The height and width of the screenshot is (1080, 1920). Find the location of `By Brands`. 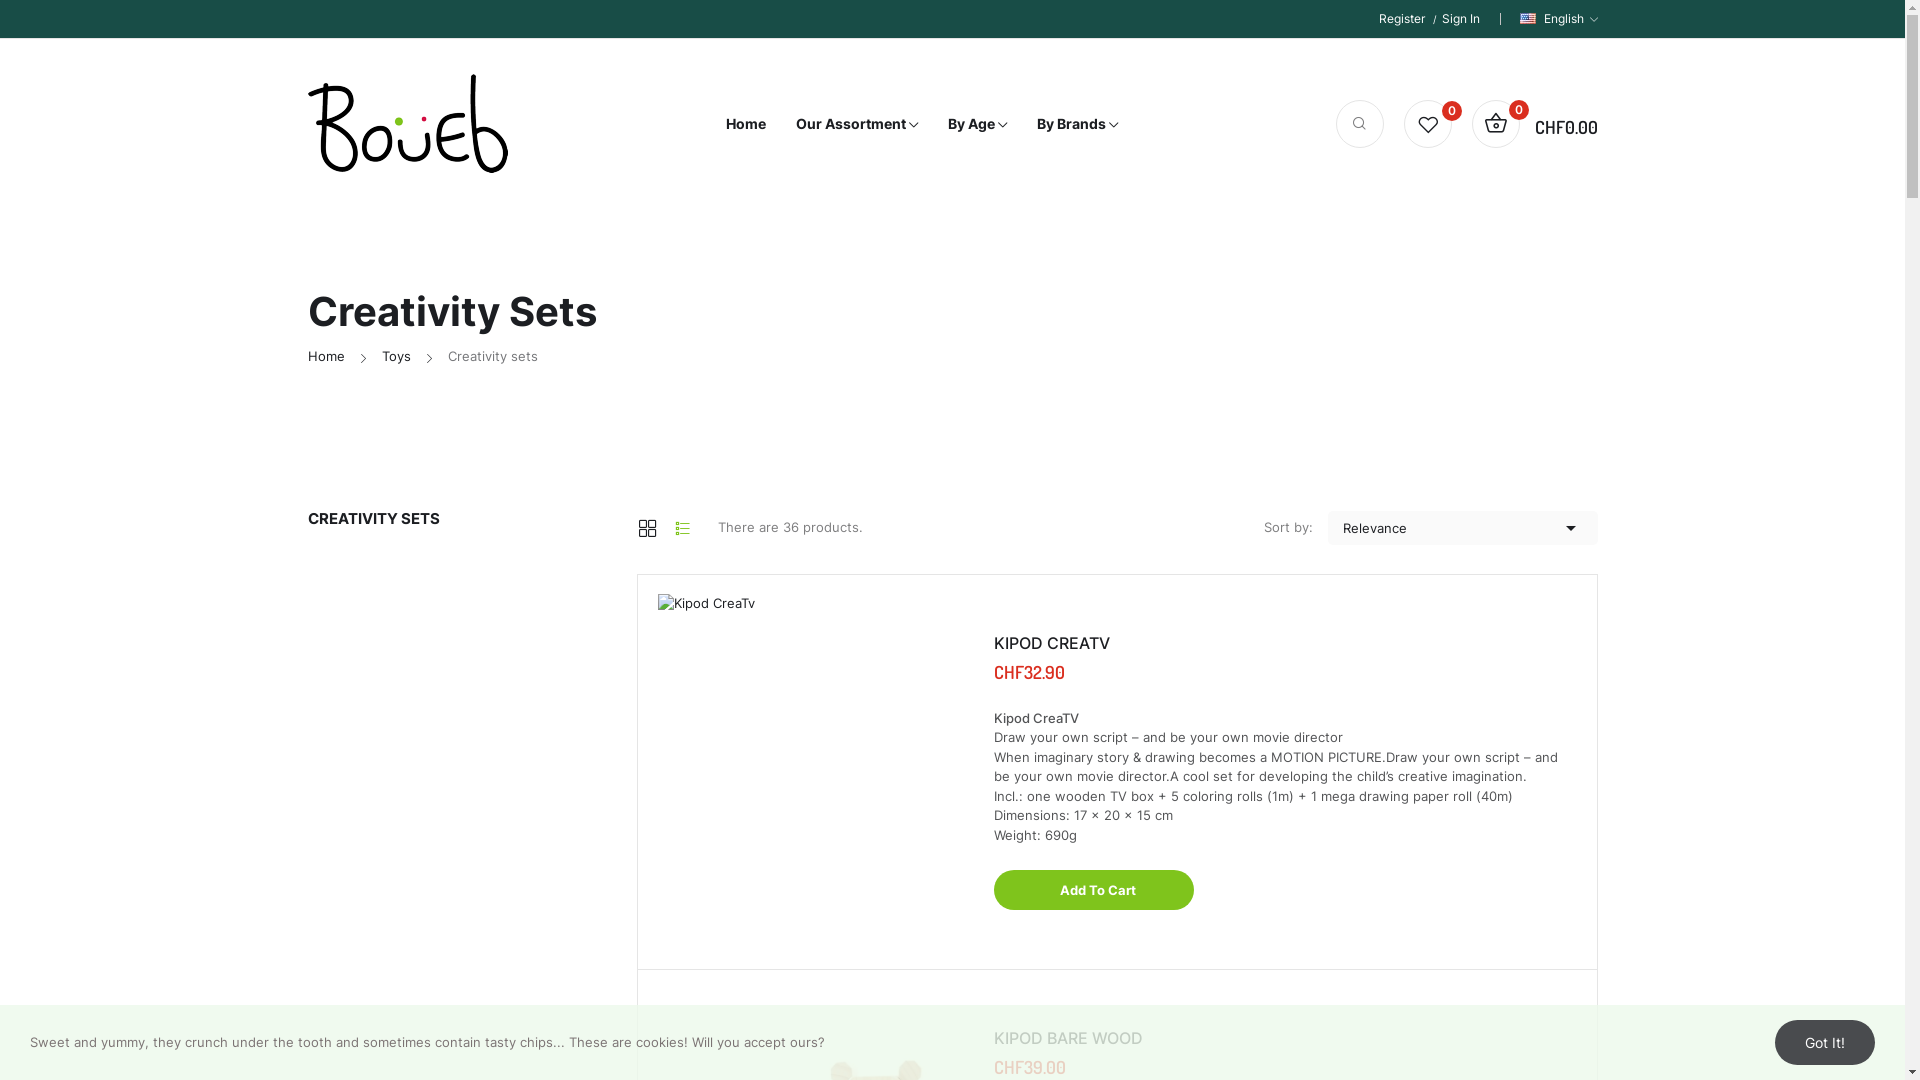

By Brands is located at coordinates (1076, 124).